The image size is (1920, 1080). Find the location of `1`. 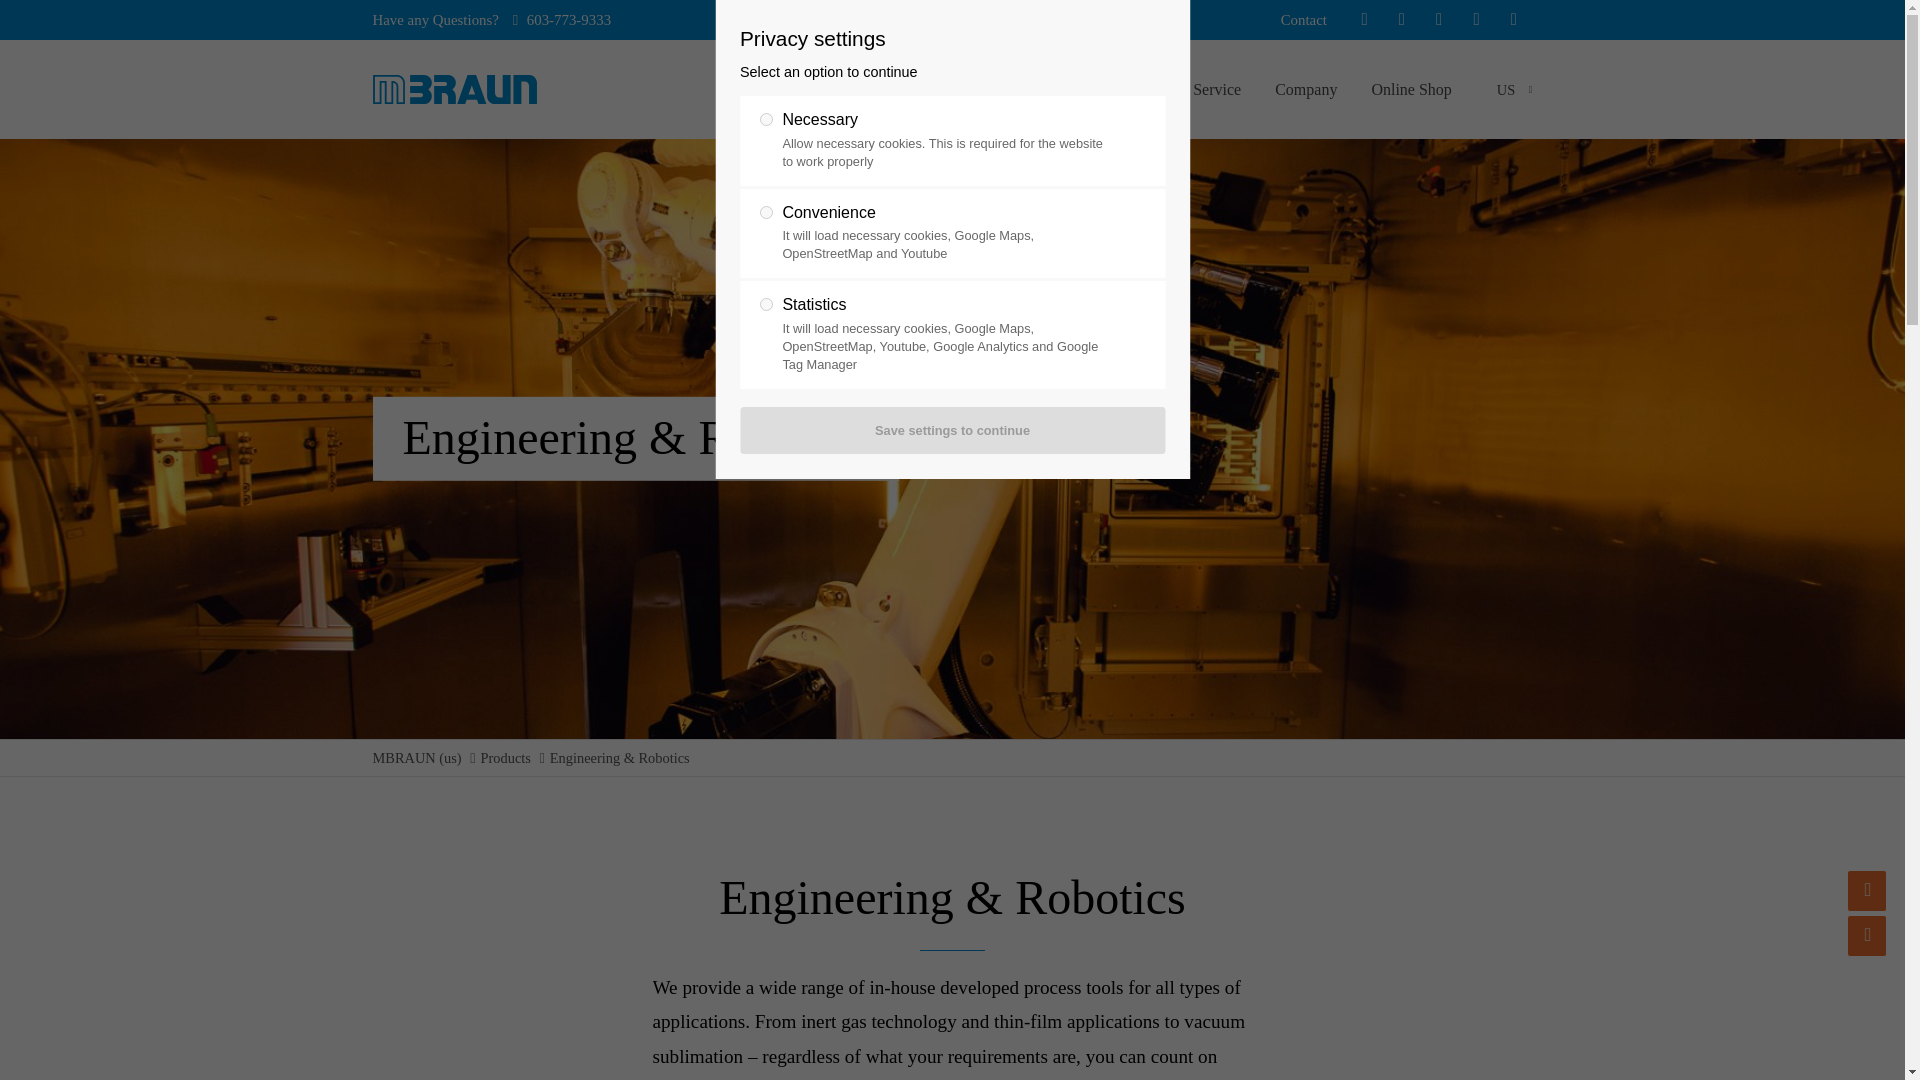

1 is located at coordinates (766, 120).